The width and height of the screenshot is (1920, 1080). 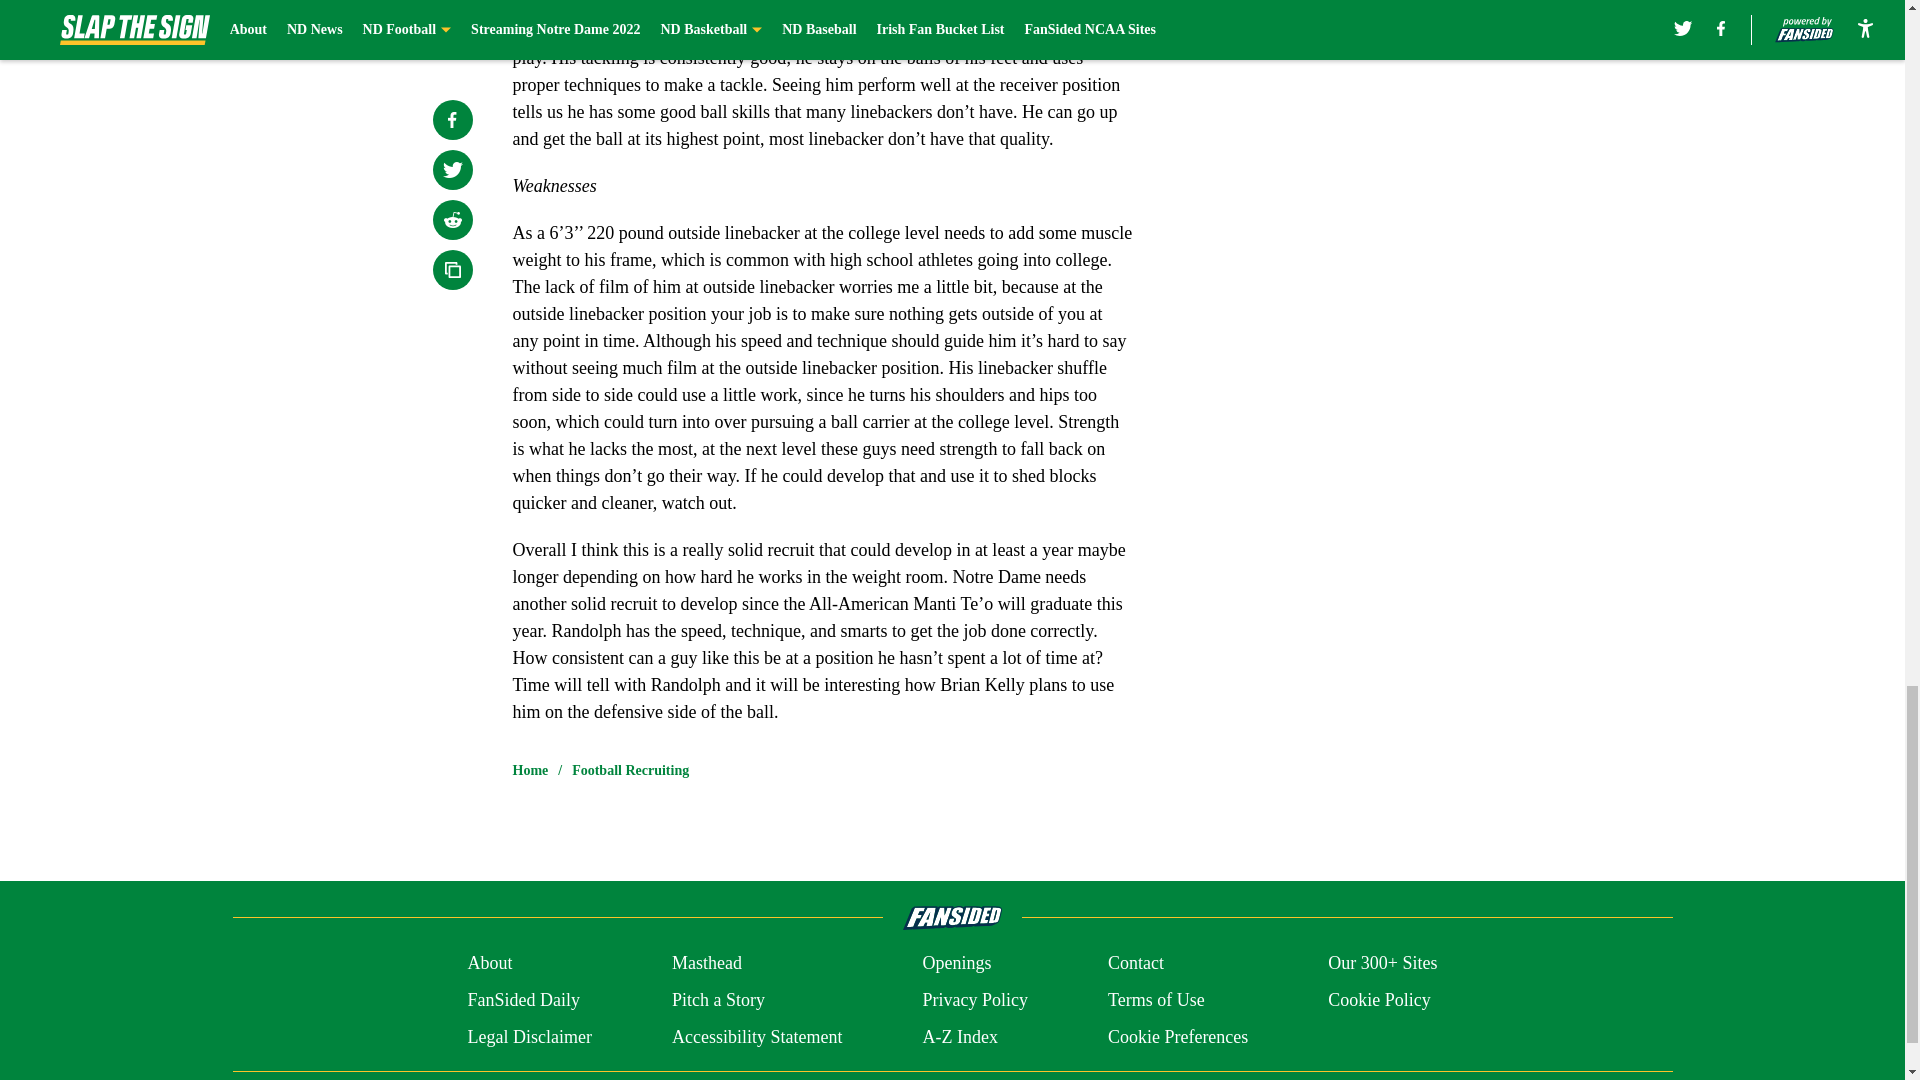 What do you see at coordinates (958, 1036) in the screenshot?
I see `A-Z Index` at bounding box center [958, 1036].